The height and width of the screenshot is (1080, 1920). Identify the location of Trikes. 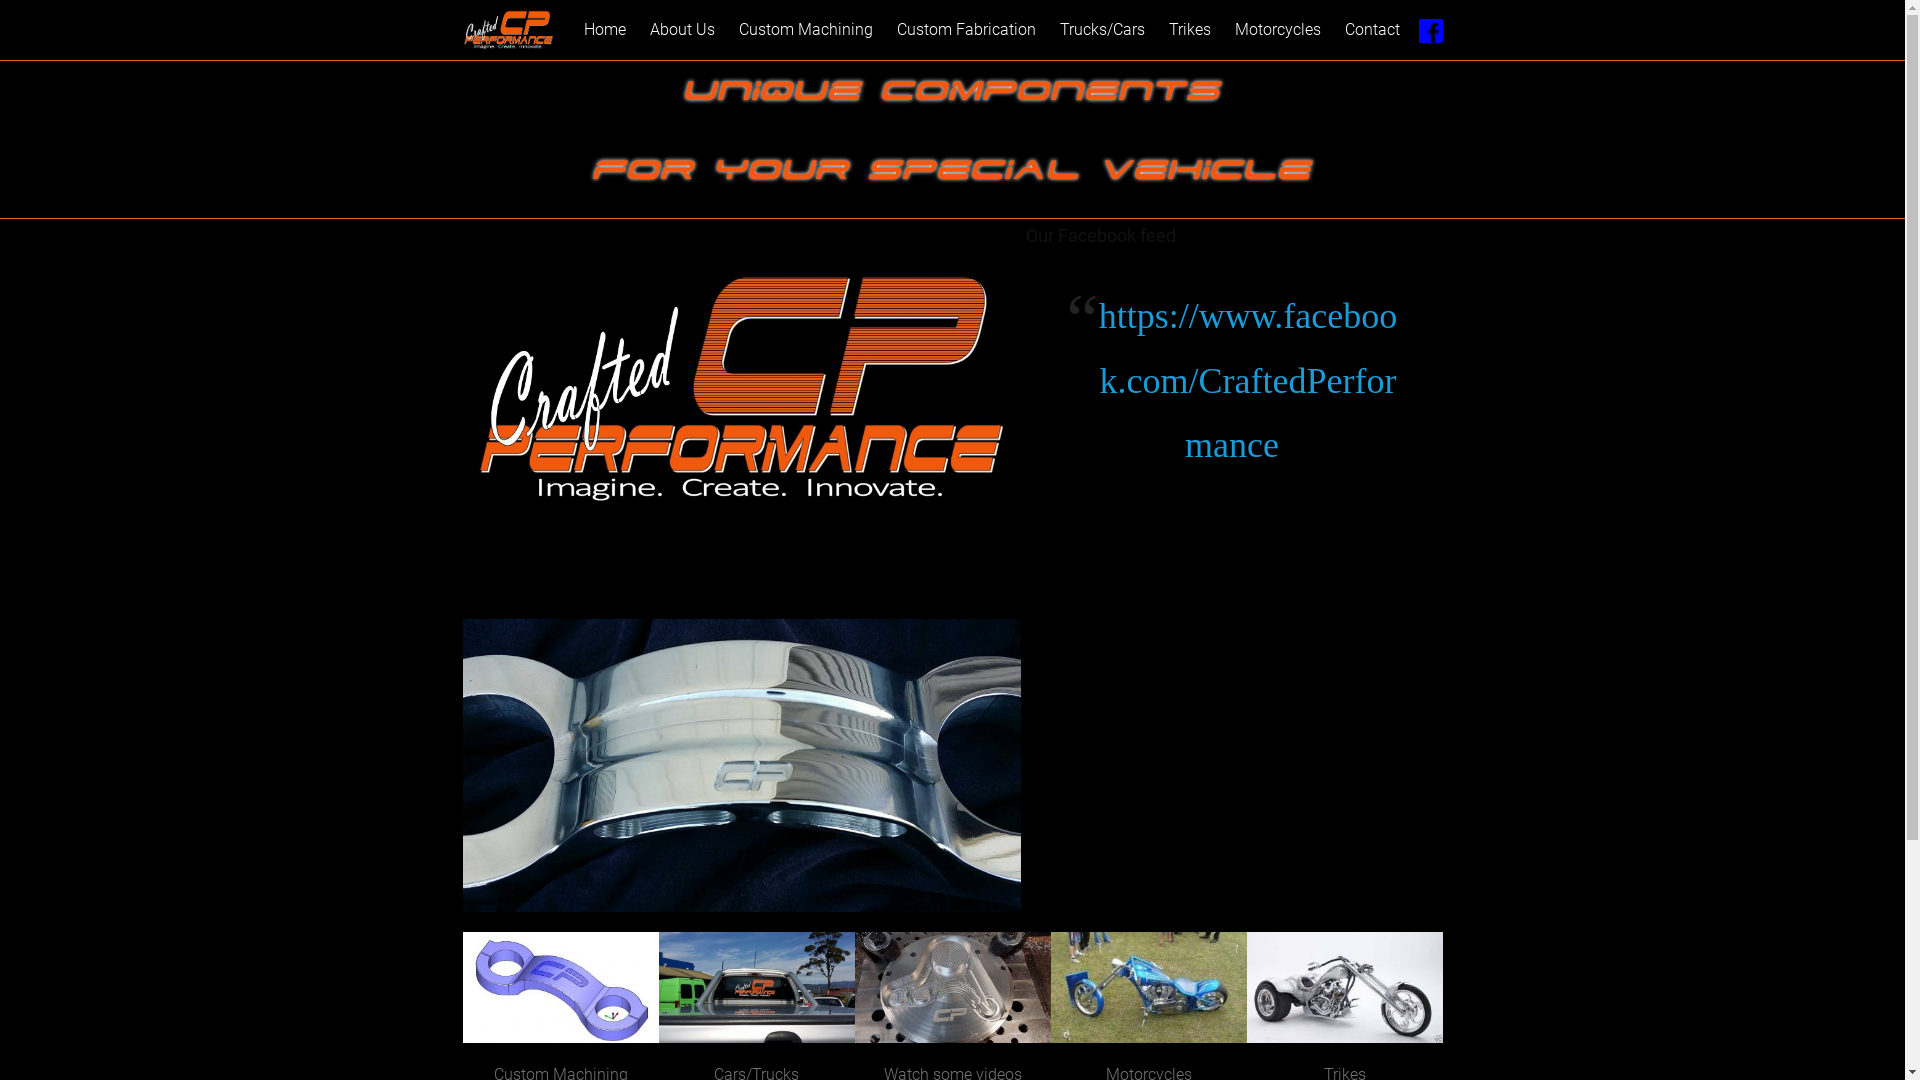
(1190, 30).